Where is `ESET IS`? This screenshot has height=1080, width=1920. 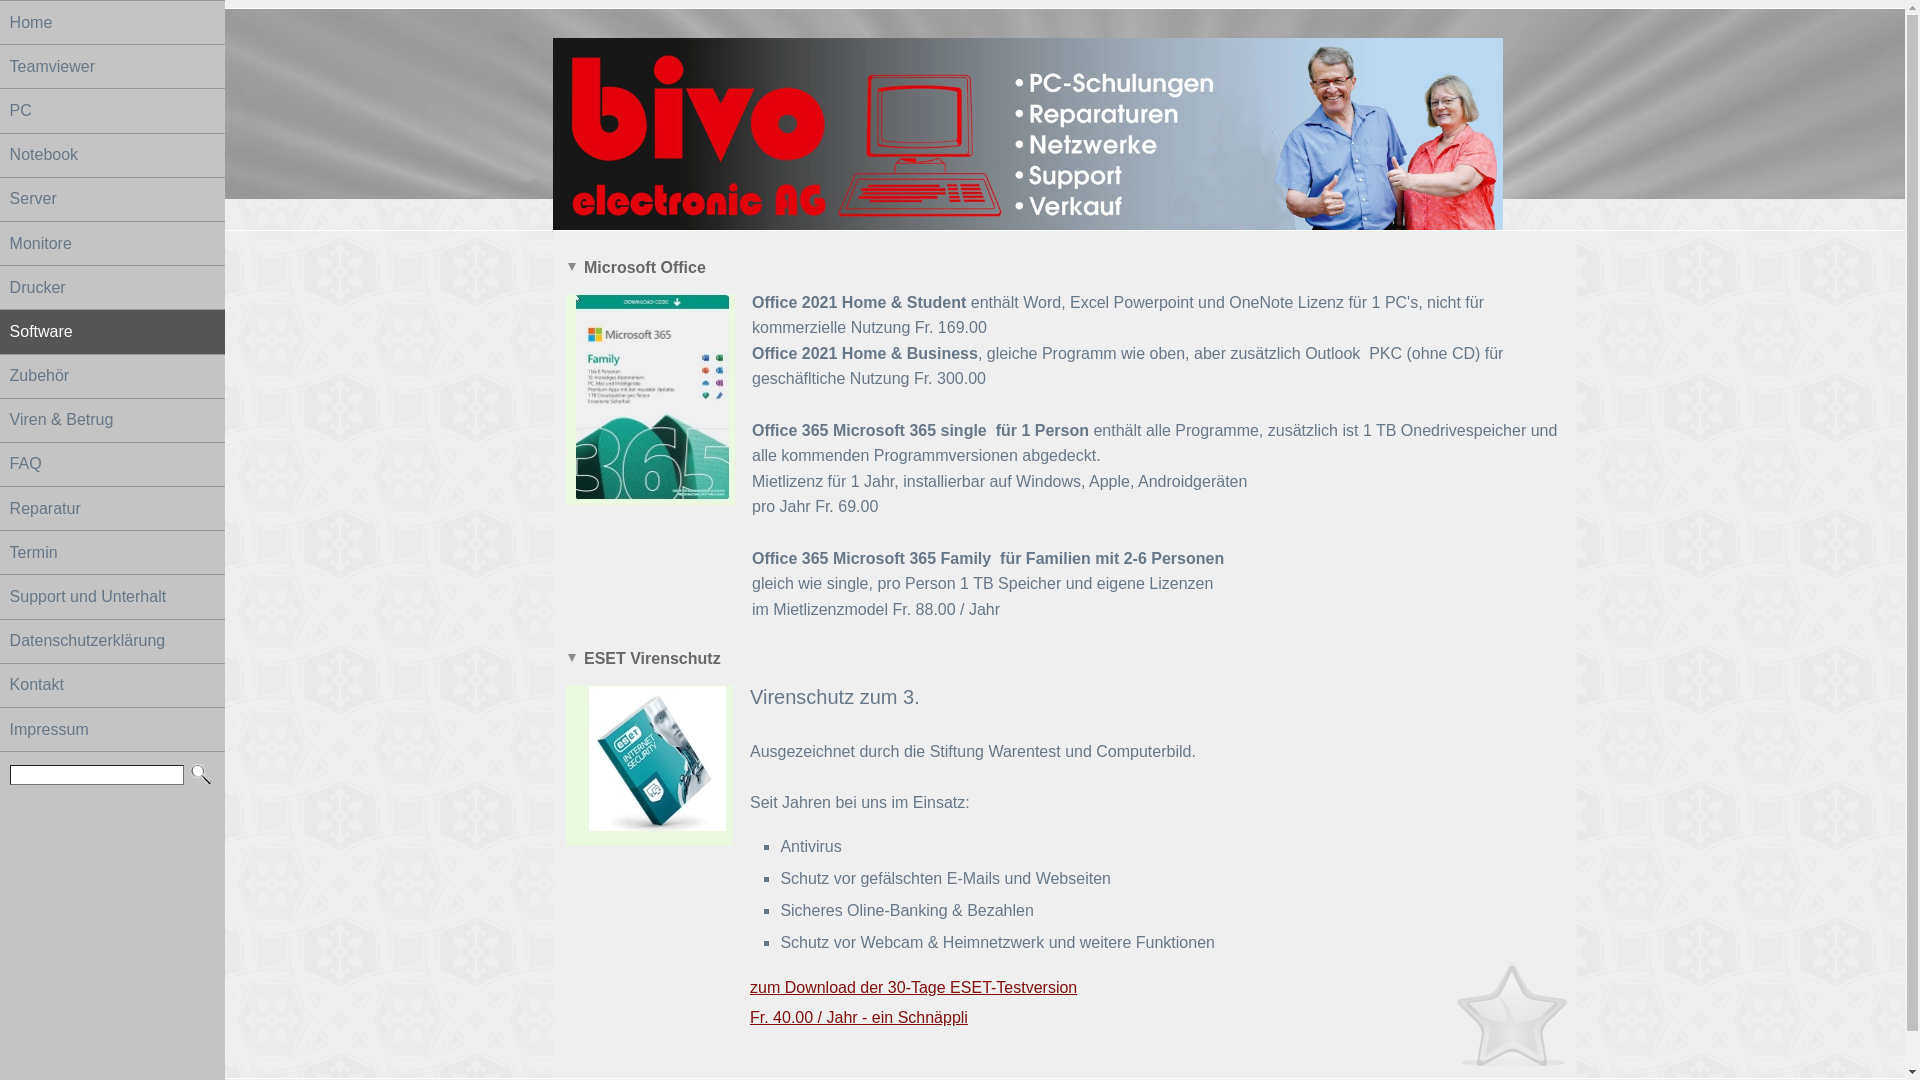
ESET IS is located at coordinates (650, 766).